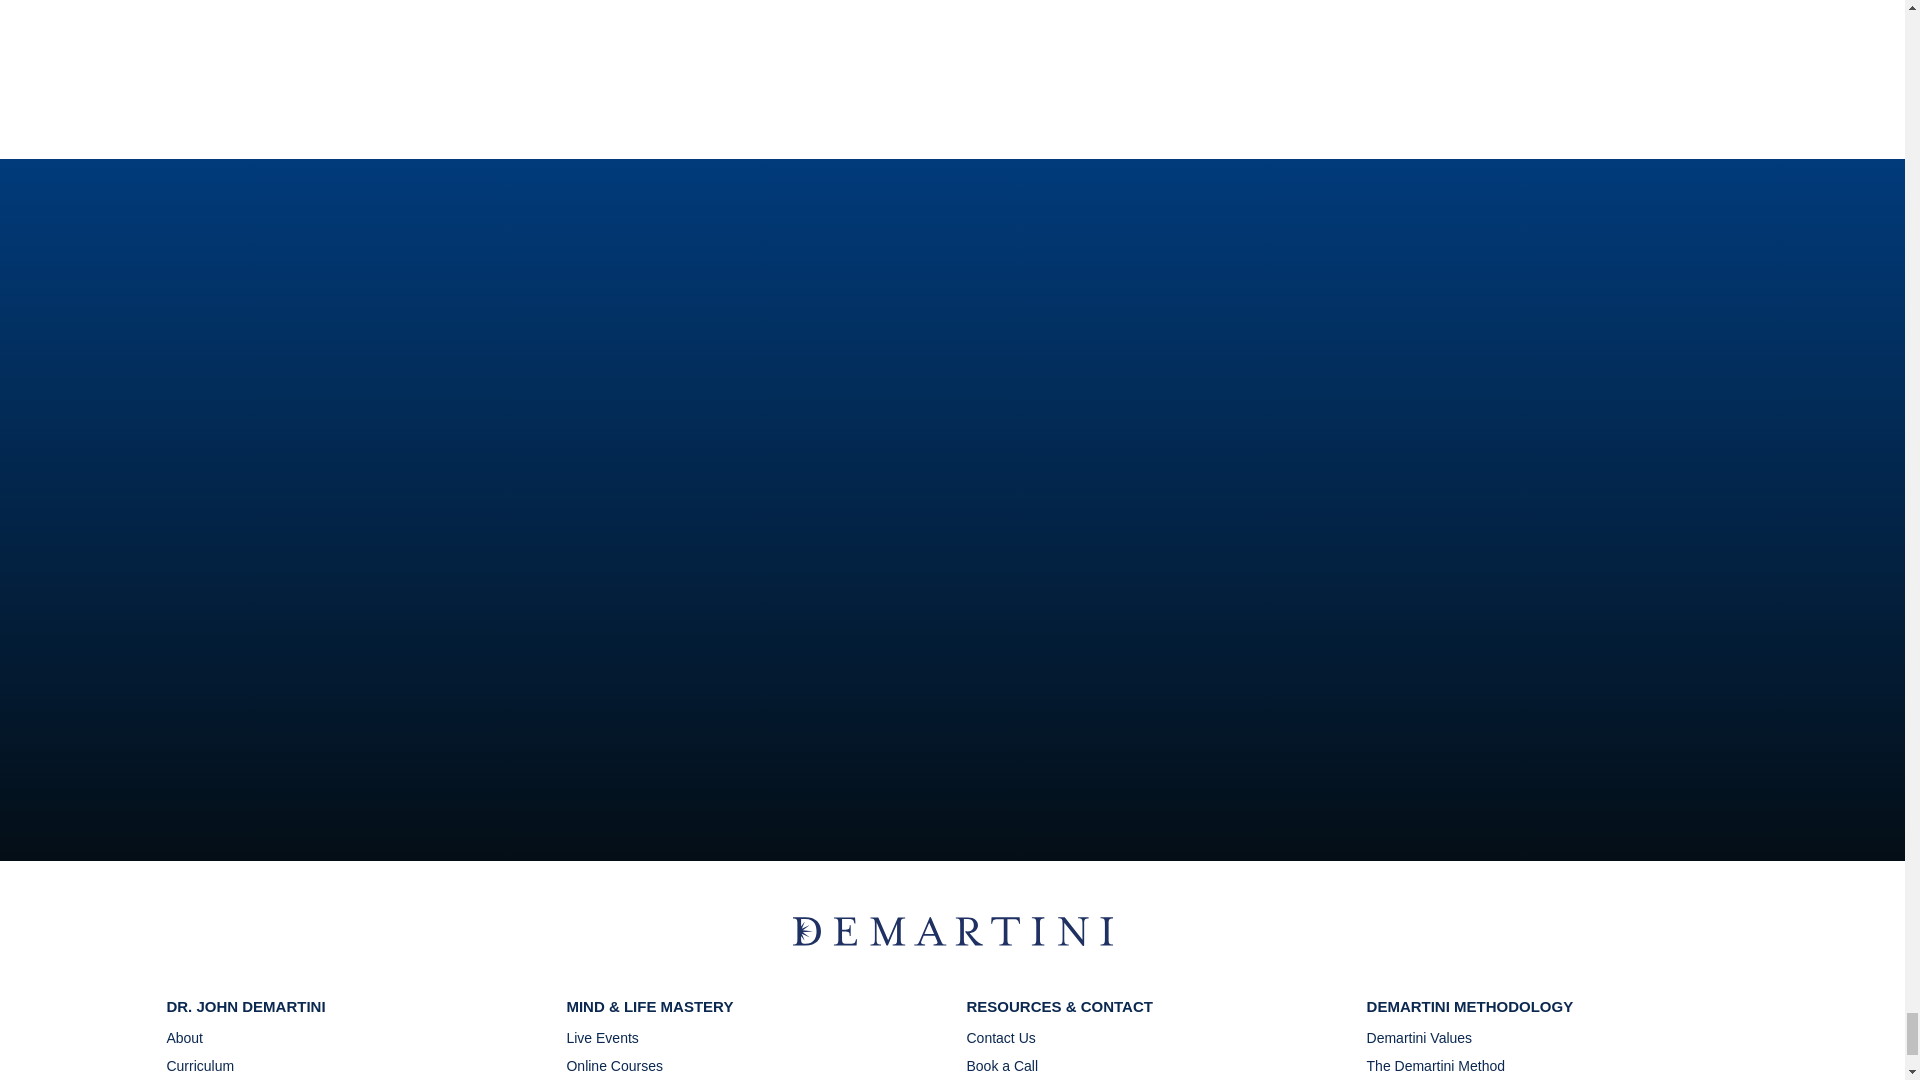 This screenshot has height=1080, width=1920. Describe the element at coordinates (951, 940) in the screenshot. I see `Demartini Home` at that location.